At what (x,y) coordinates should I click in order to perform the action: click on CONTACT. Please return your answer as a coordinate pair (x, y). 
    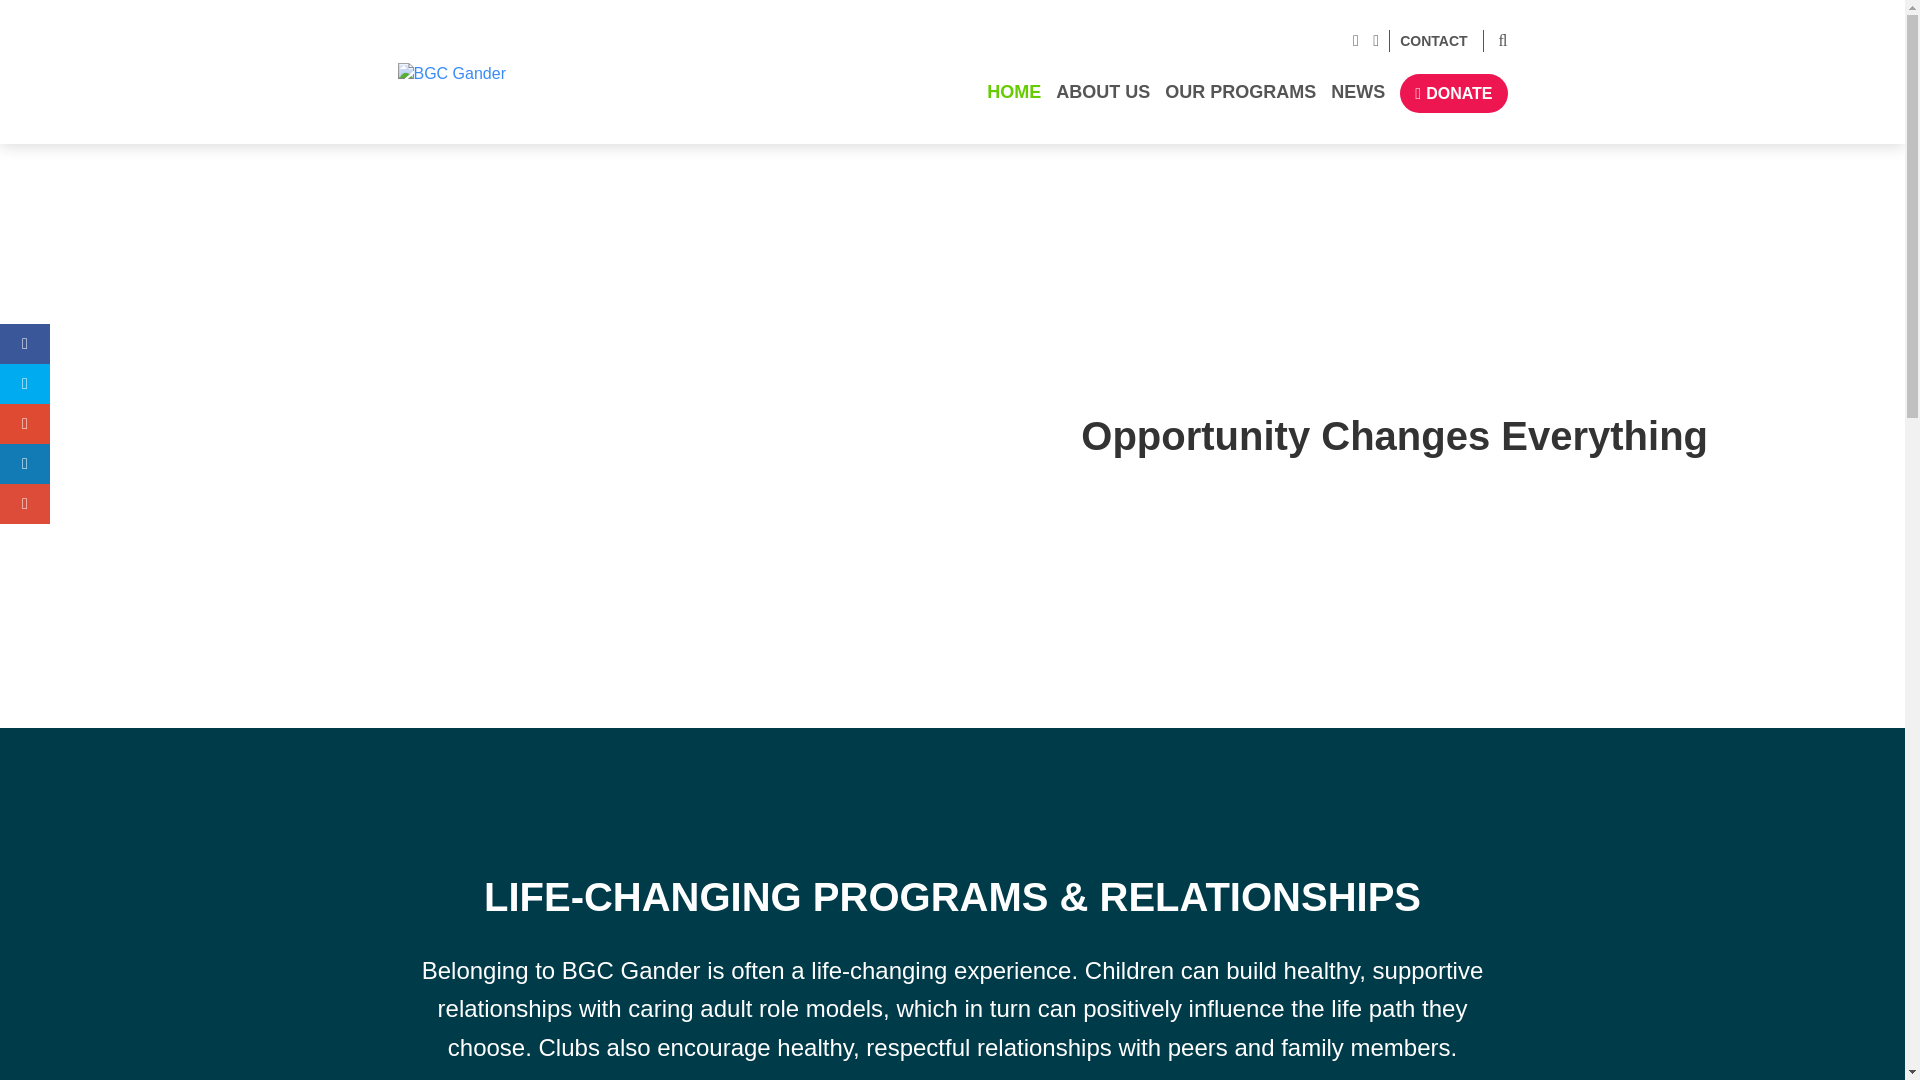
    Looking at the image, I should click on (1428, 42).